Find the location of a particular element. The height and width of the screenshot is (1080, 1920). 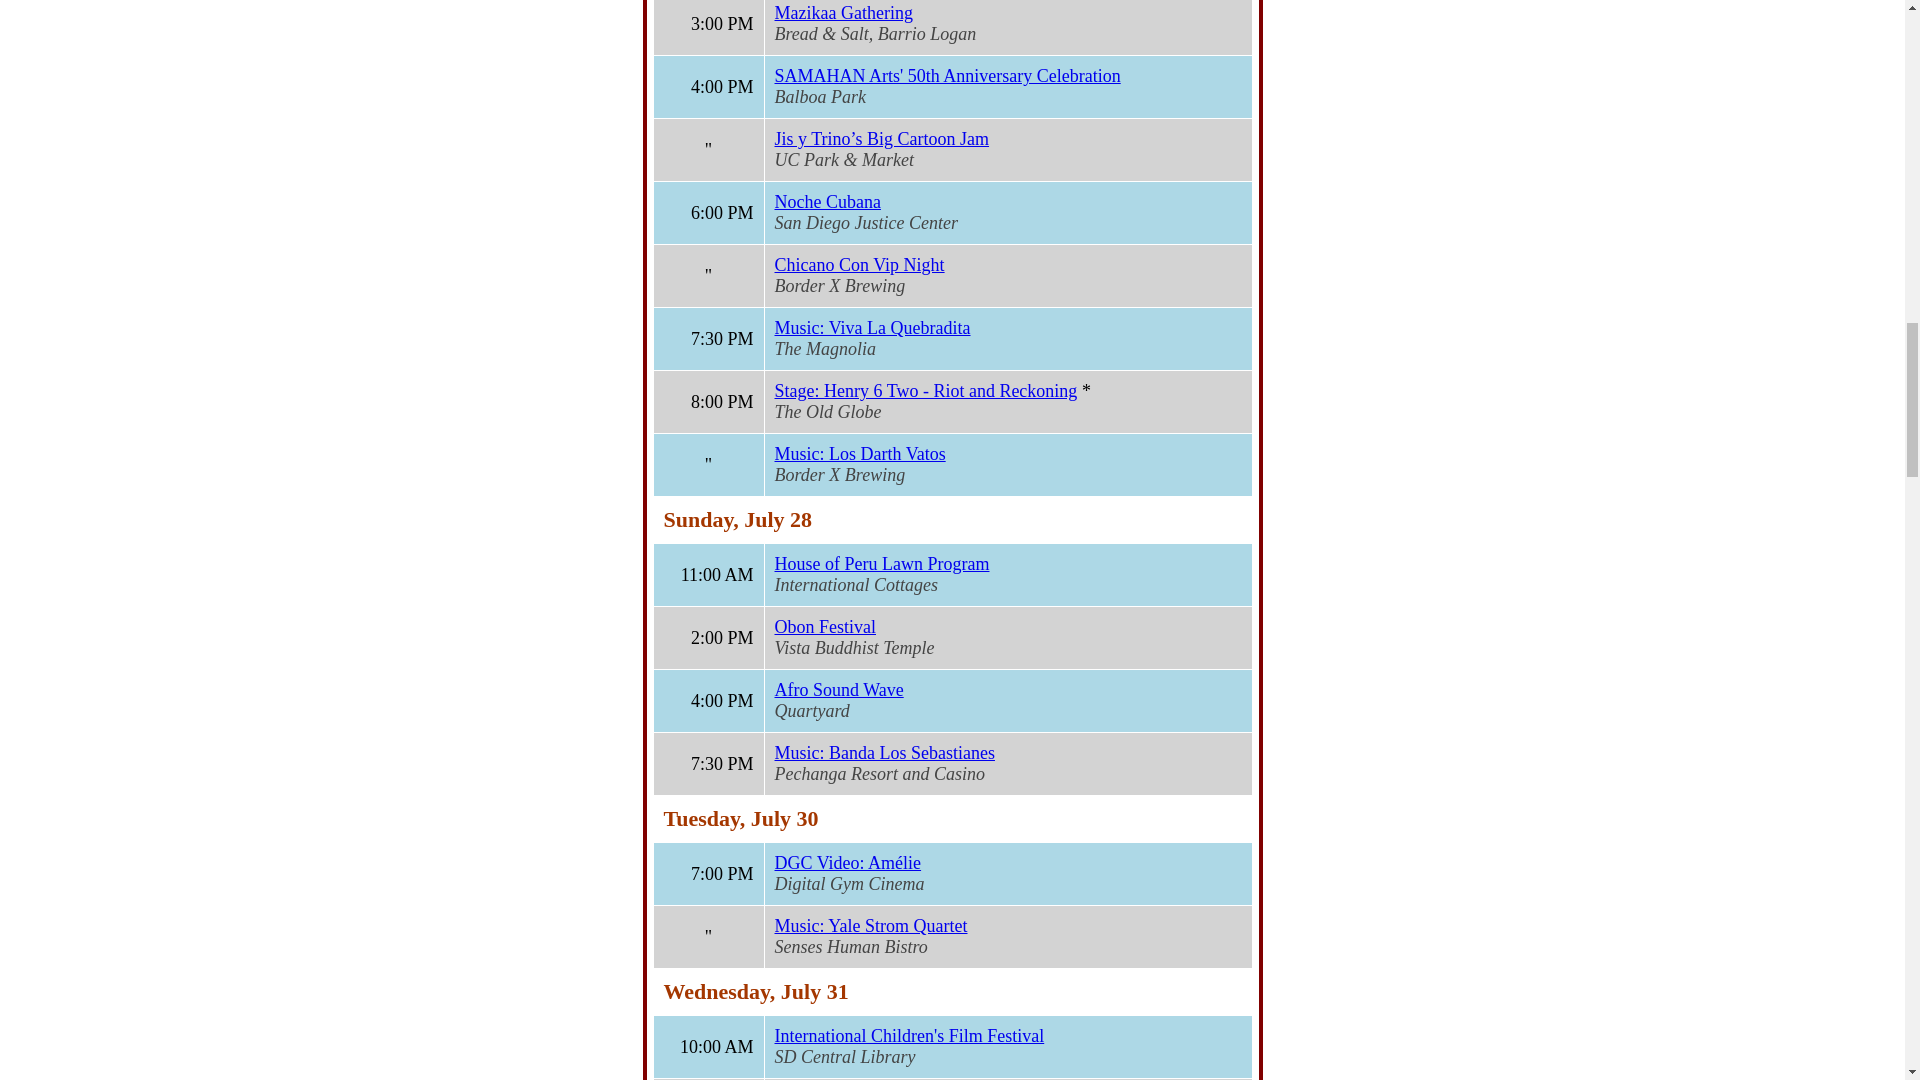

Music: Banda Los Sebastianes is located at coordinates (884, 752).